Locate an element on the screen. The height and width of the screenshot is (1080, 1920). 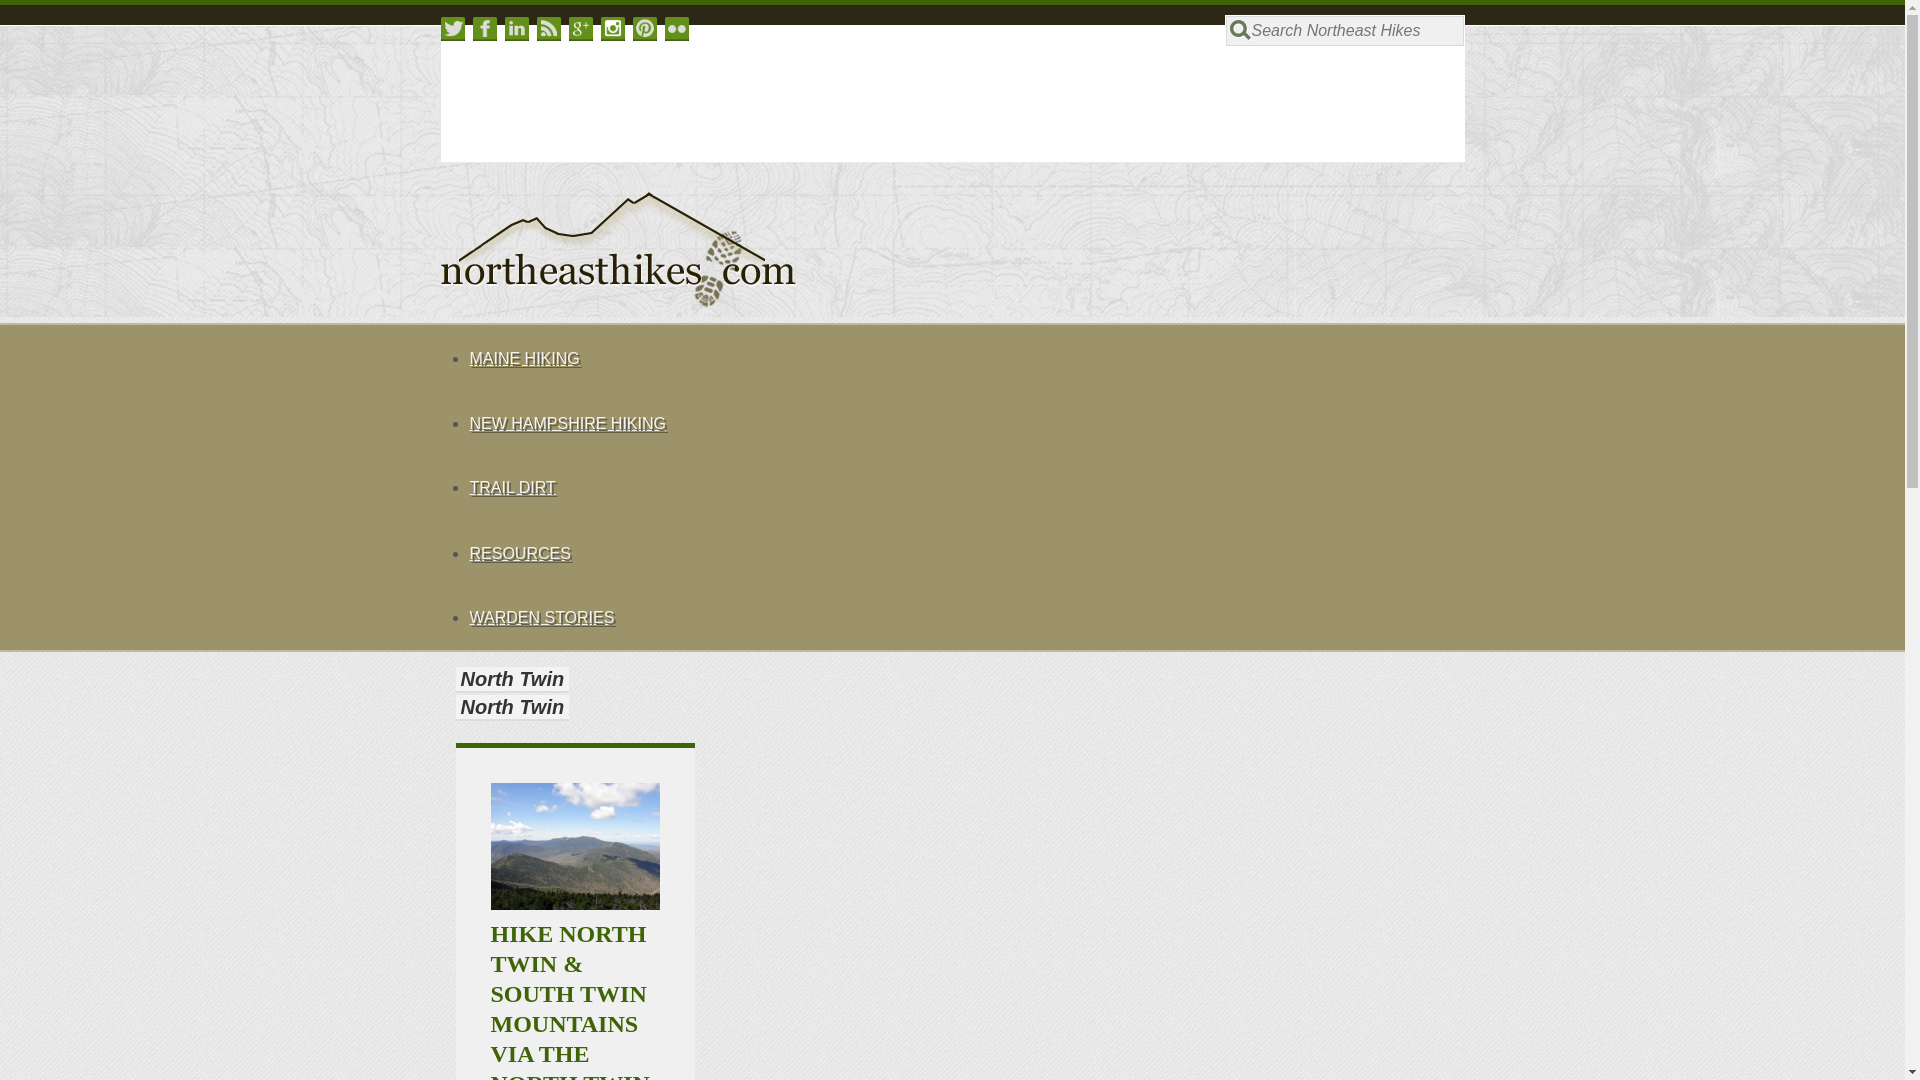
NEW HAMPSHIRE HIKING is located at coordinates (966, 422).